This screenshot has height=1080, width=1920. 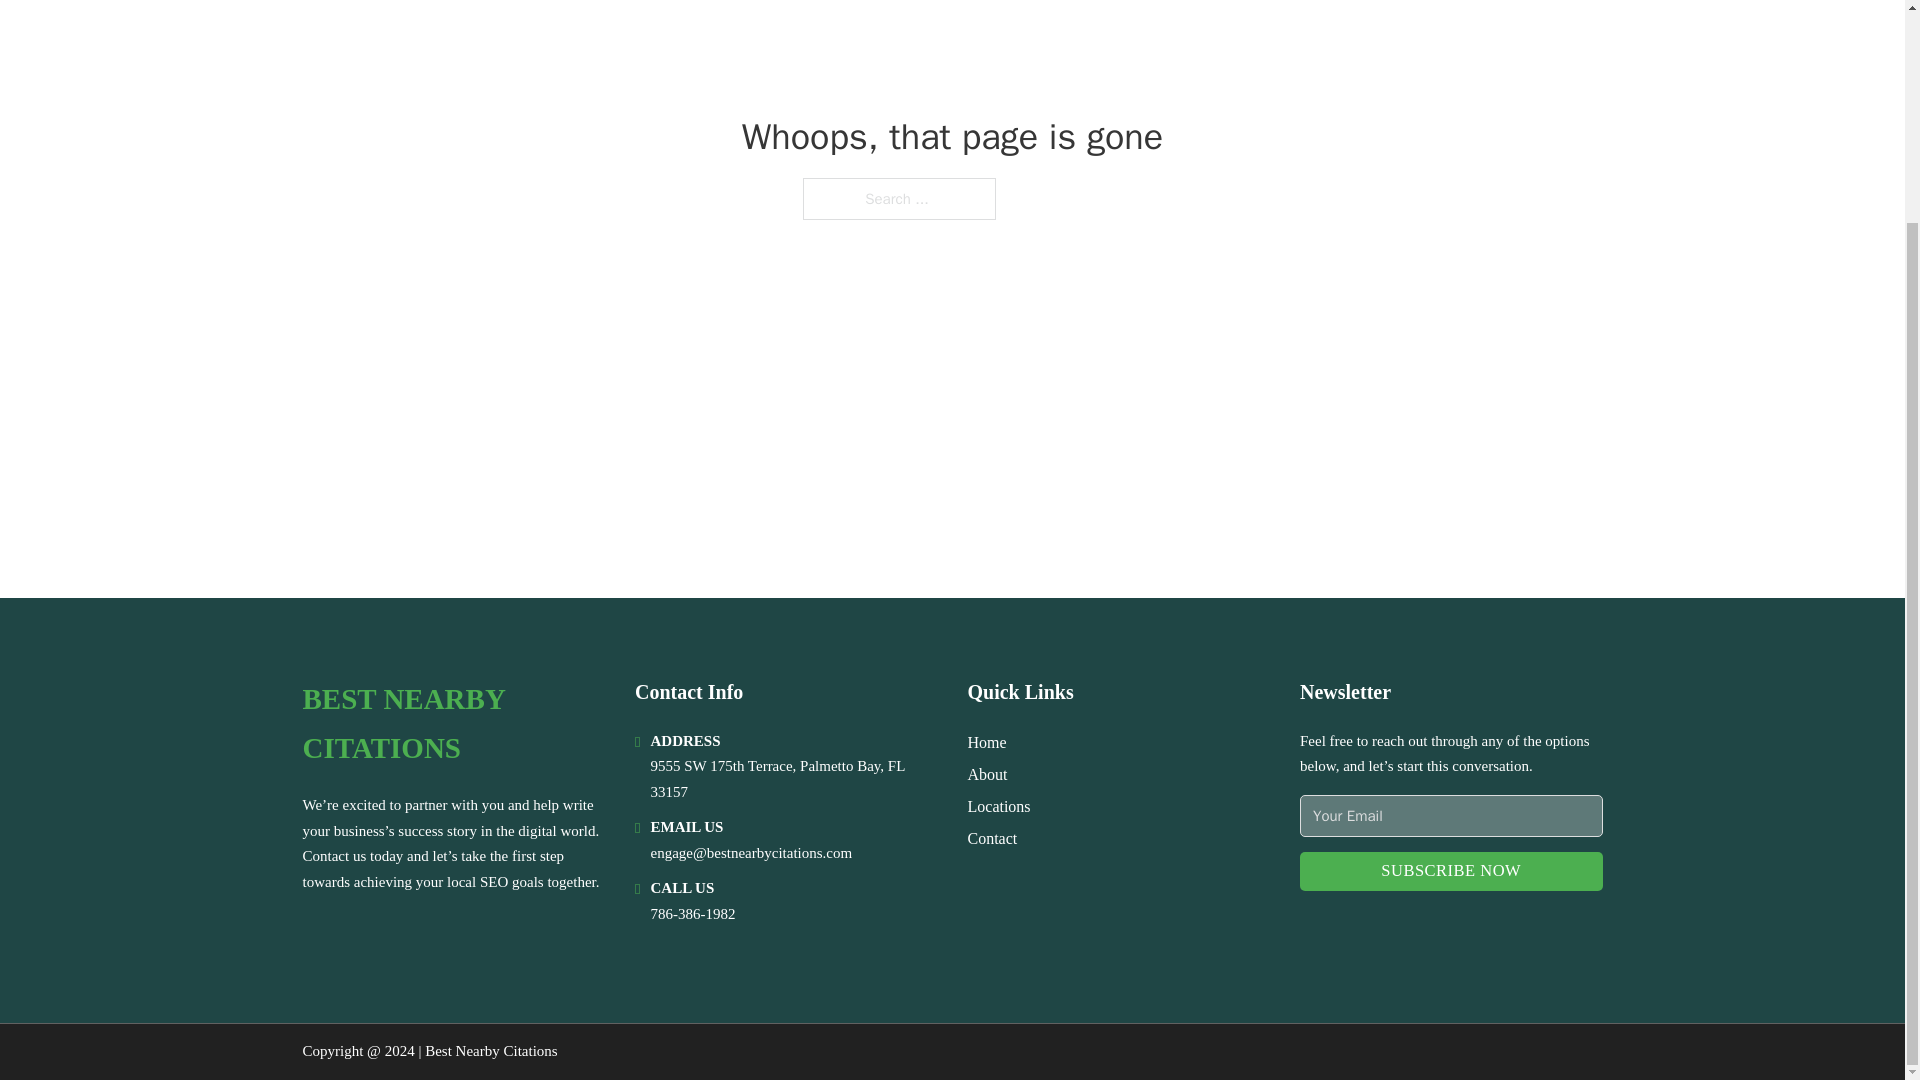 I want to click on Contact, so click(x=992, y=838).